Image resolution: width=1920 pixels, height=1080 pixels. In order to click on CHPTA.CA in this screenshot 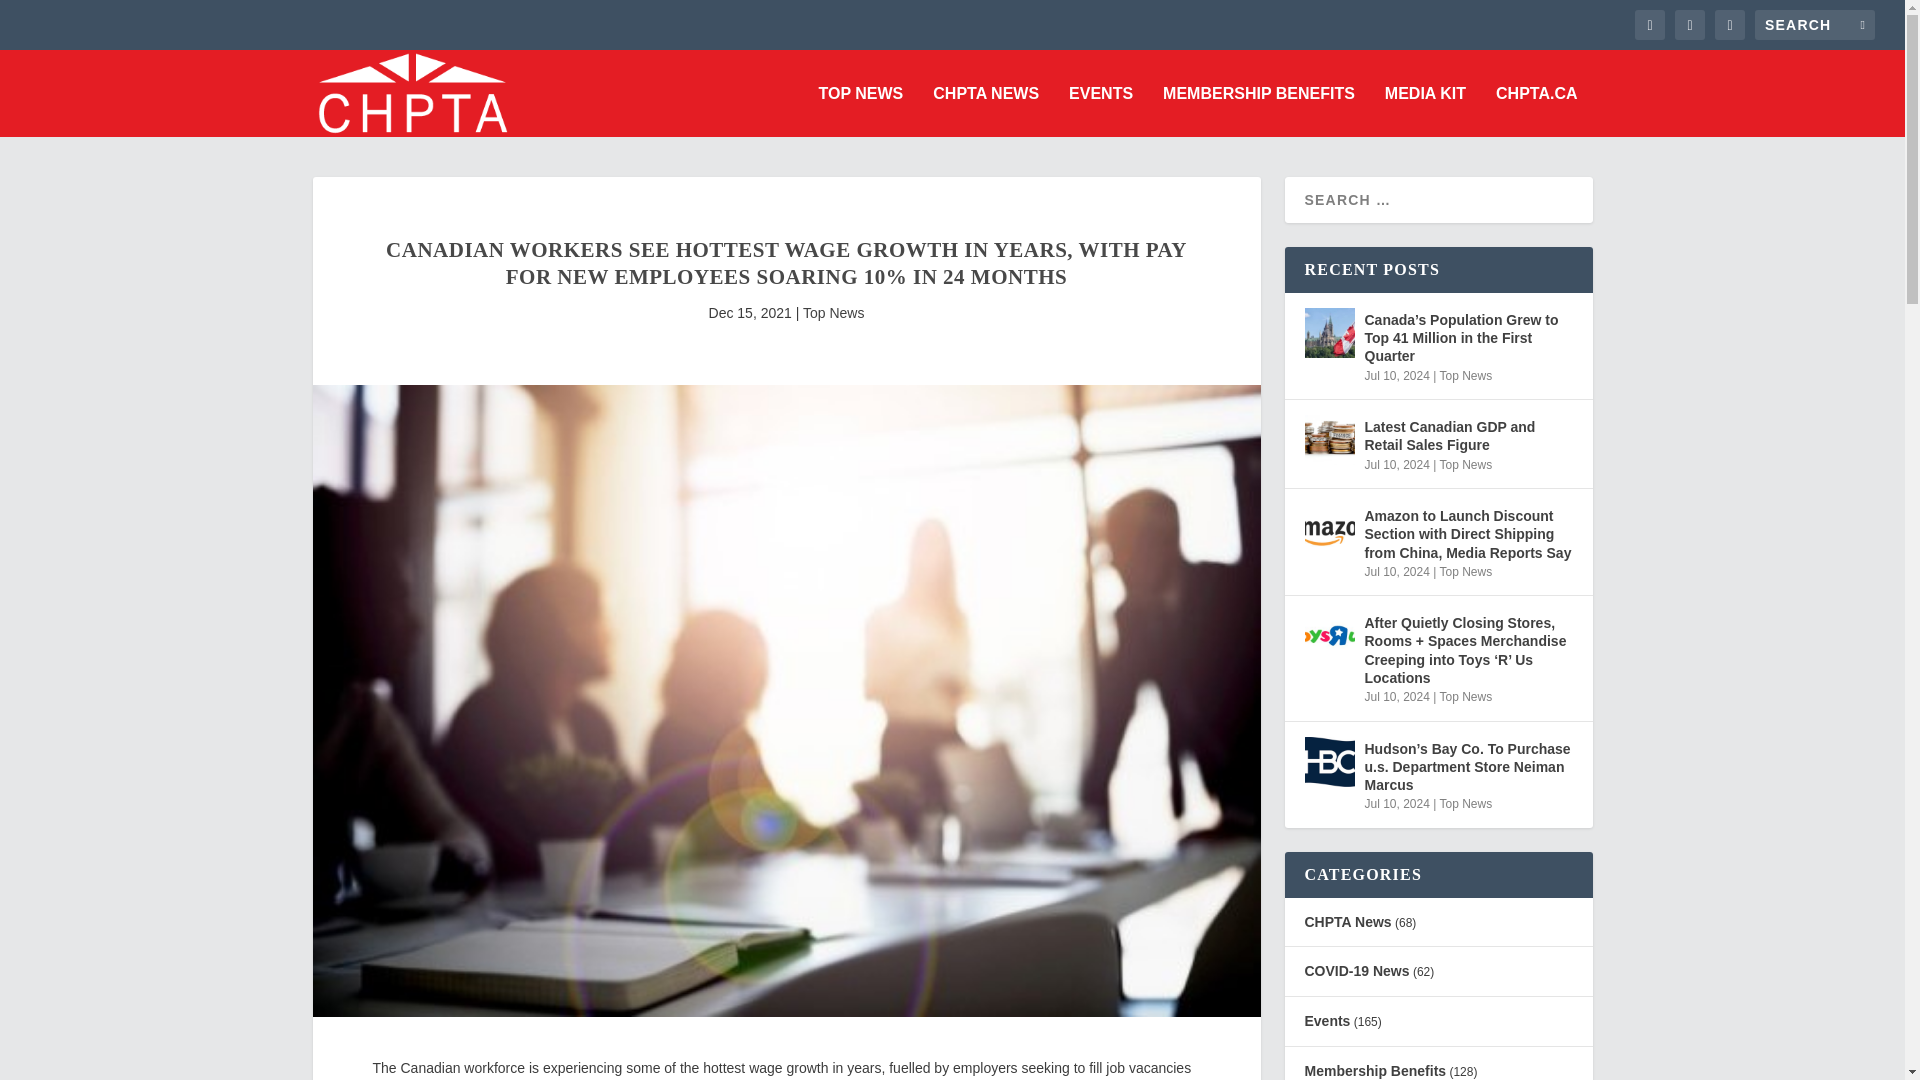, I will do `click(1536, 112)`.